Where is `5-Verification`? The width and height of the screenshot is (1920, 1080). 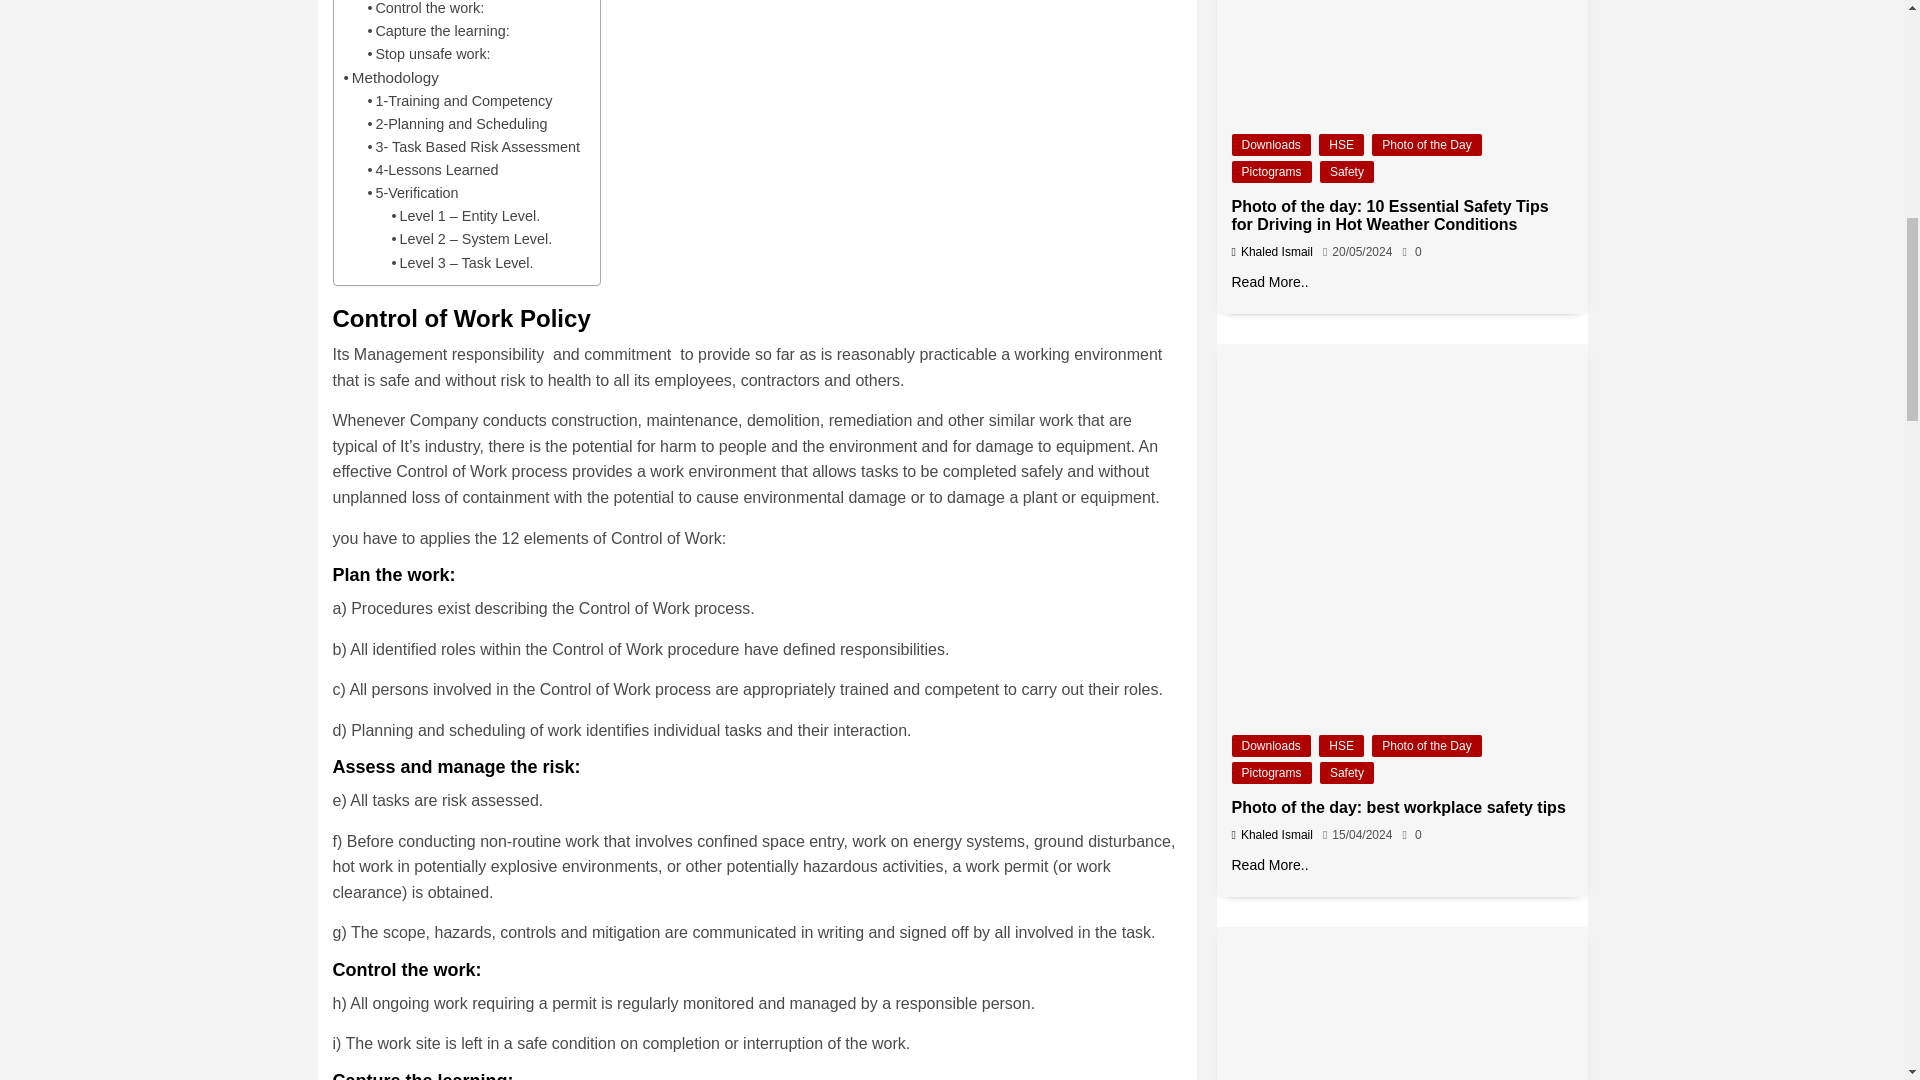
5-Verification is located at coordinates (413, 194).